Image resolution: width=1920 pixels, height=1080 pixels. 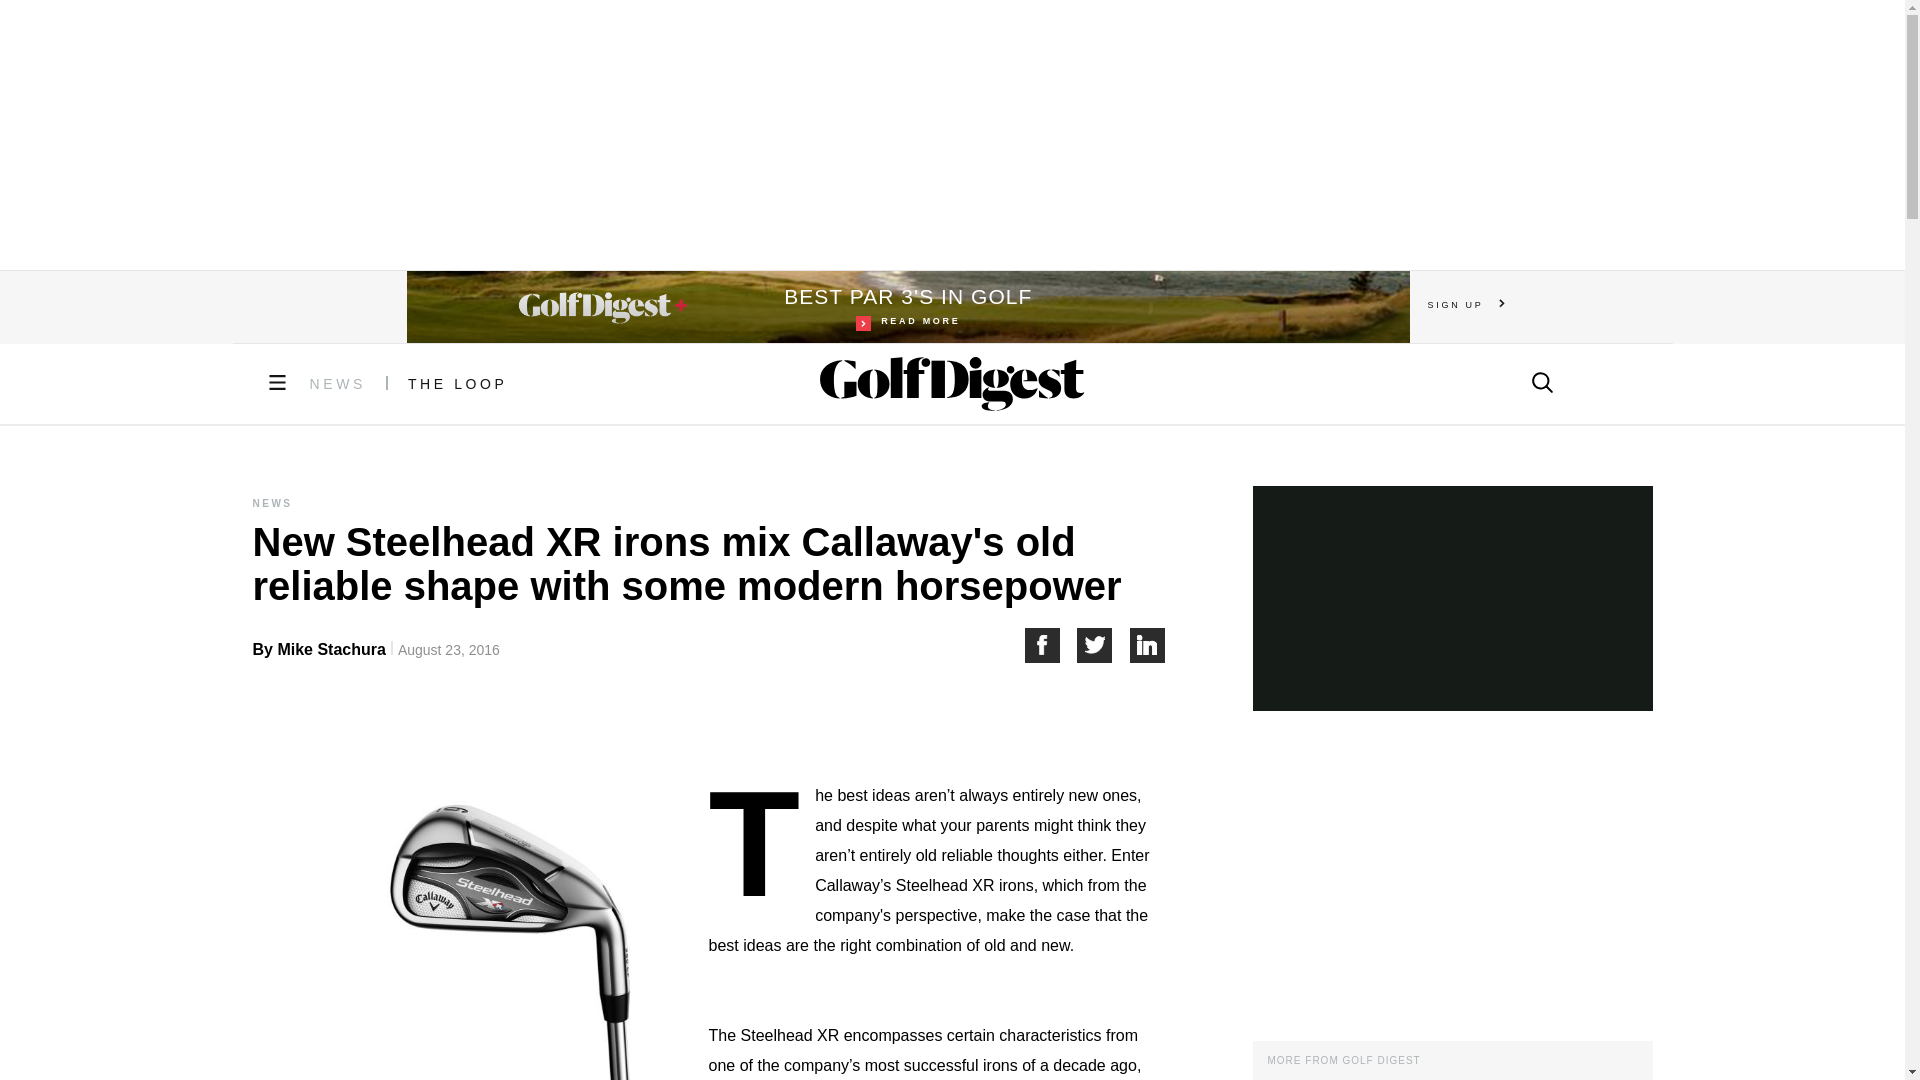 I want to click on NEWS, so click(x=338, y=384).